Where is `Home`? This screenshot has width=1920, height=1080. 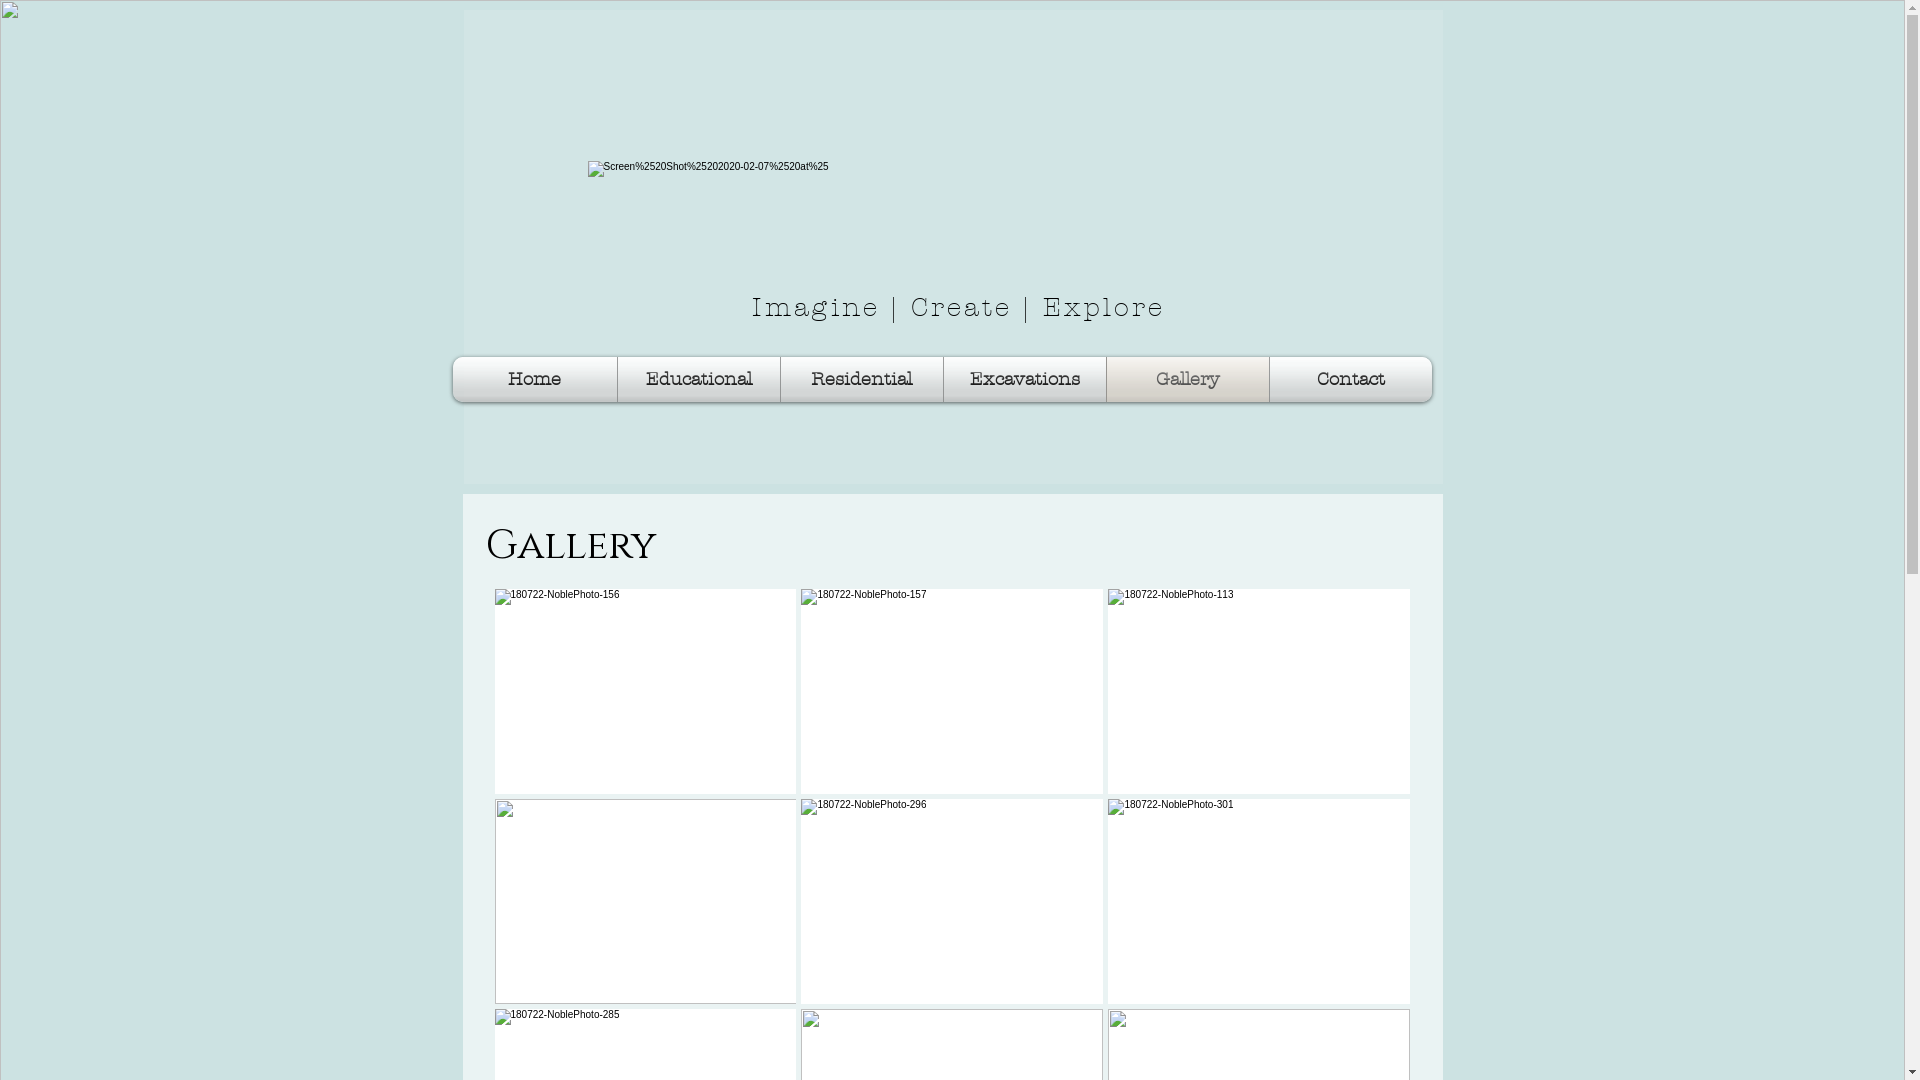
Home is located at coordinates (534, 380).